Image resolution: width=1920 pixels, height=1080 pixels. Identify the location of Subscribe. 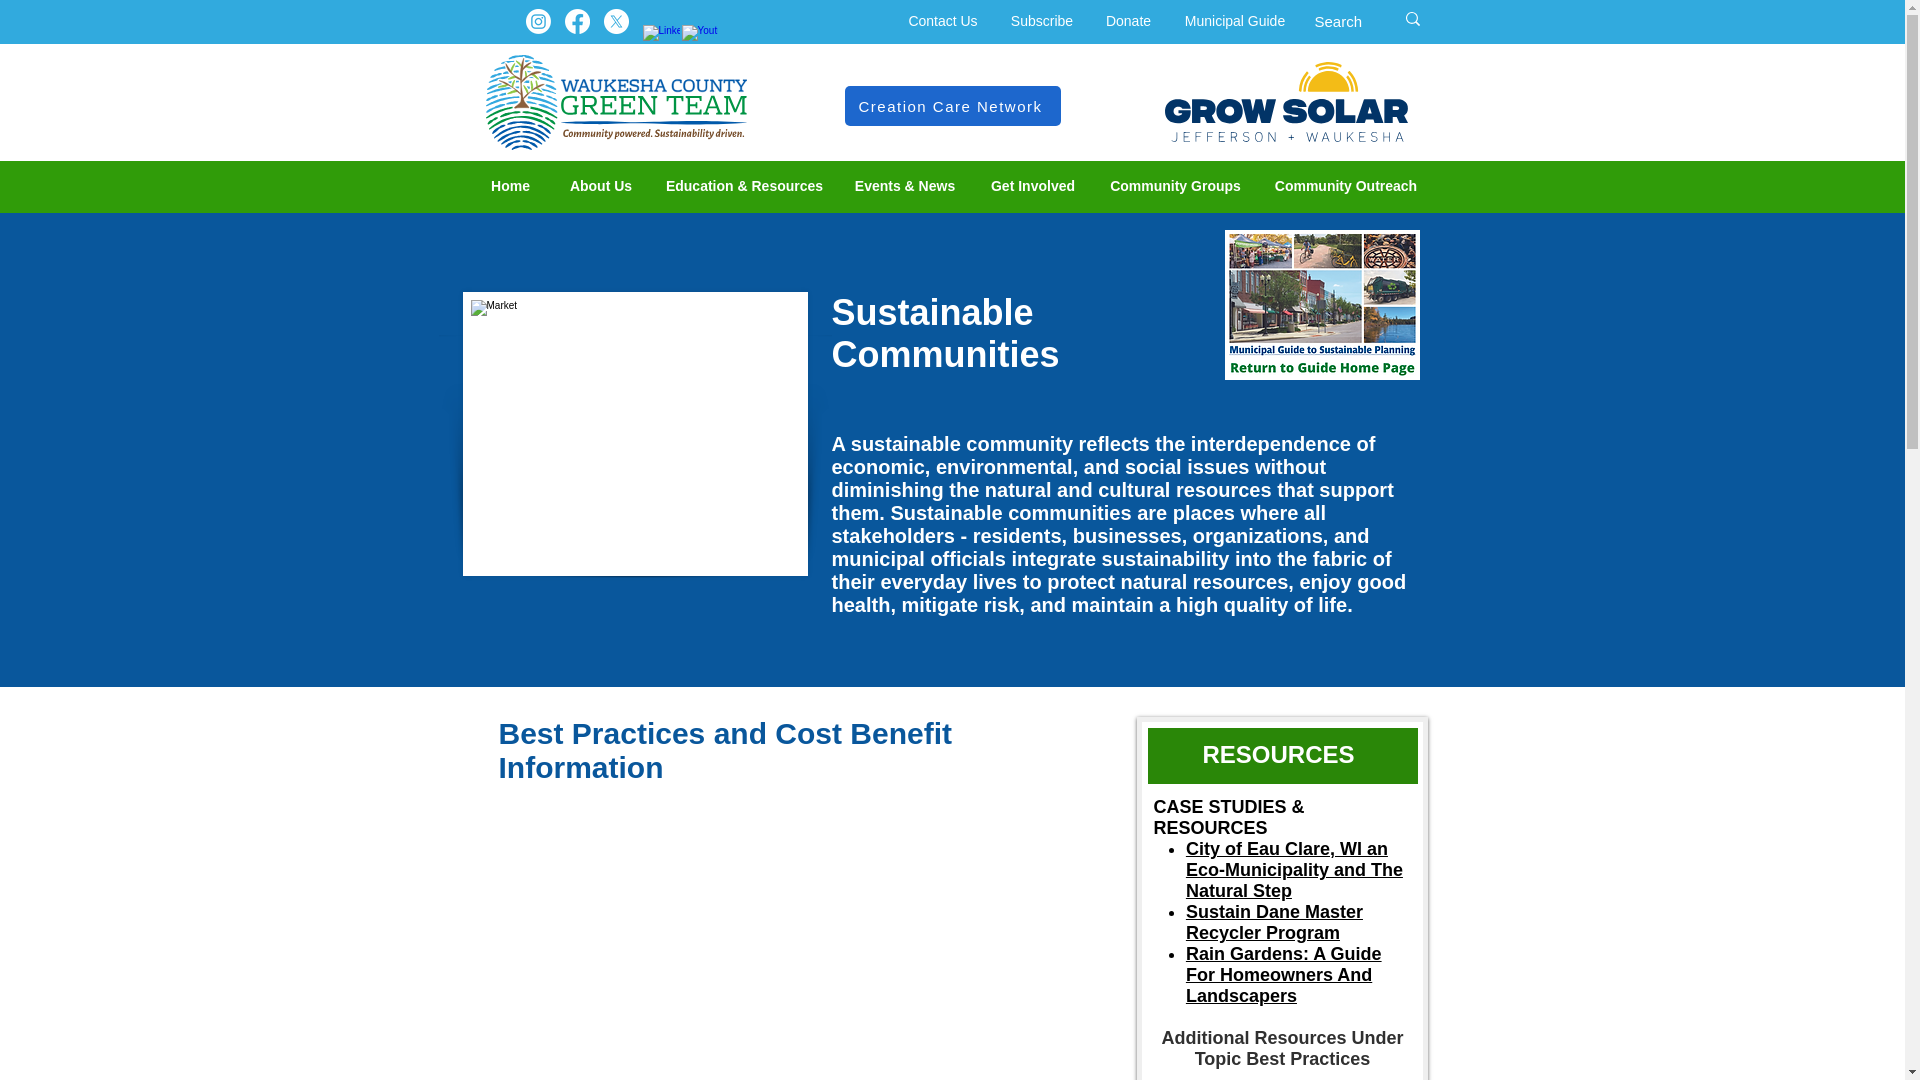
(1041, 21).